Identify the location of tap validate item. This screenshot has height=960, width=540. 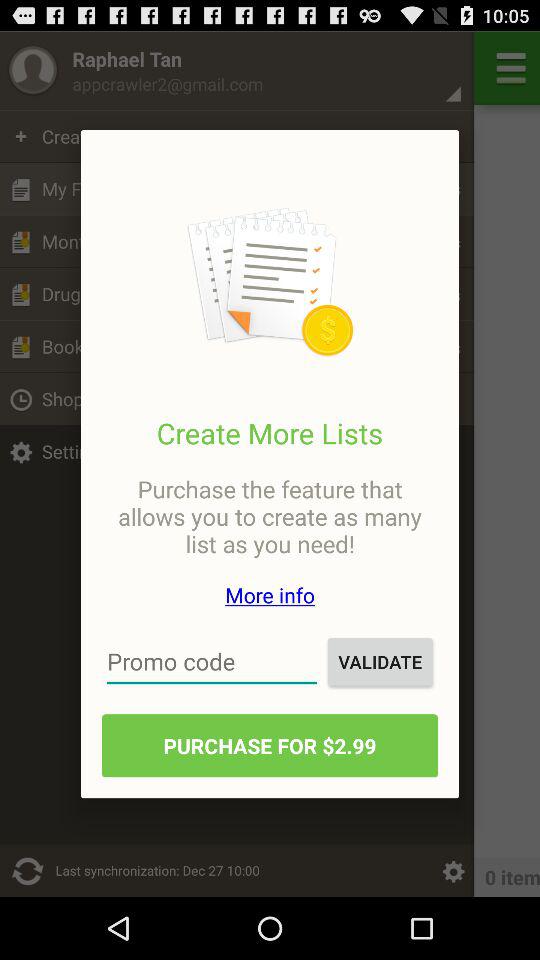
(380, 662).